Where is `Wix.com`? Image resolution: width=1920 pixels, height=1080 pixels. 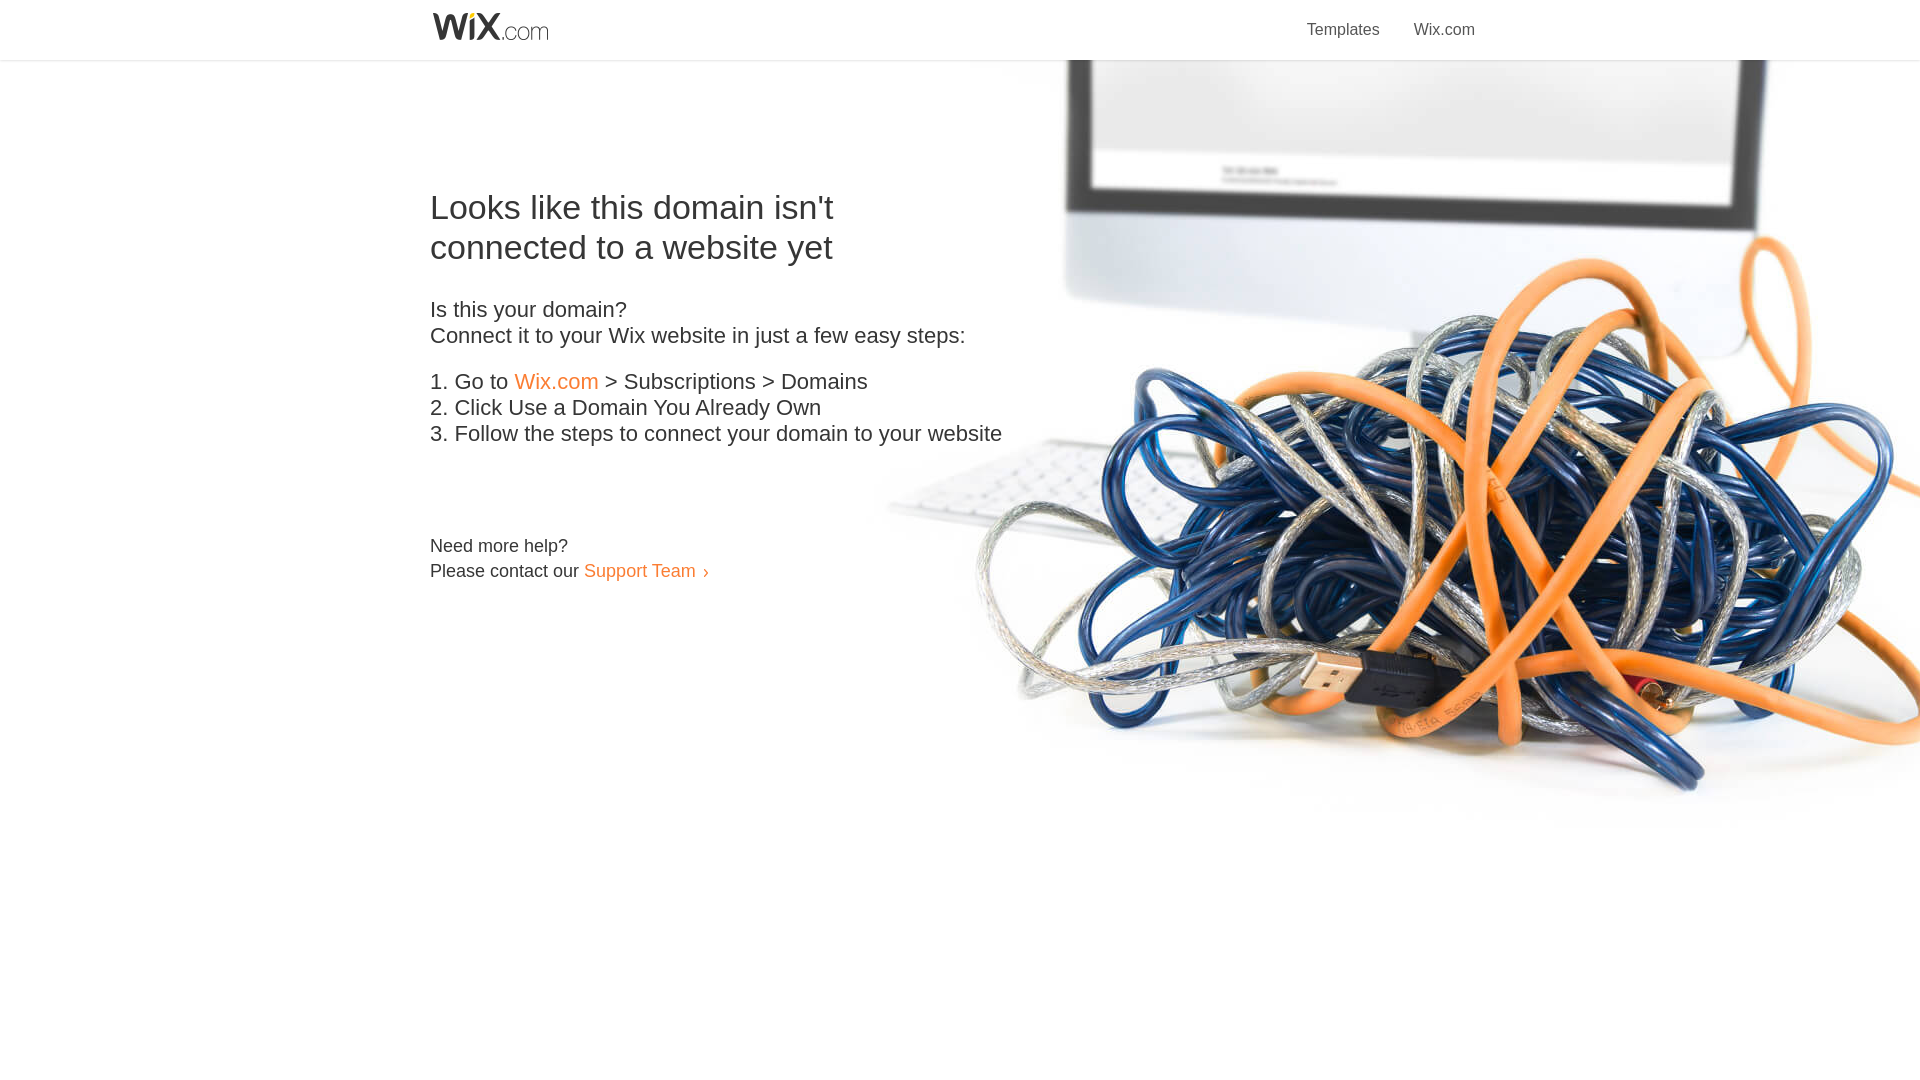
Wix.com is located at coordinates (556, 382).